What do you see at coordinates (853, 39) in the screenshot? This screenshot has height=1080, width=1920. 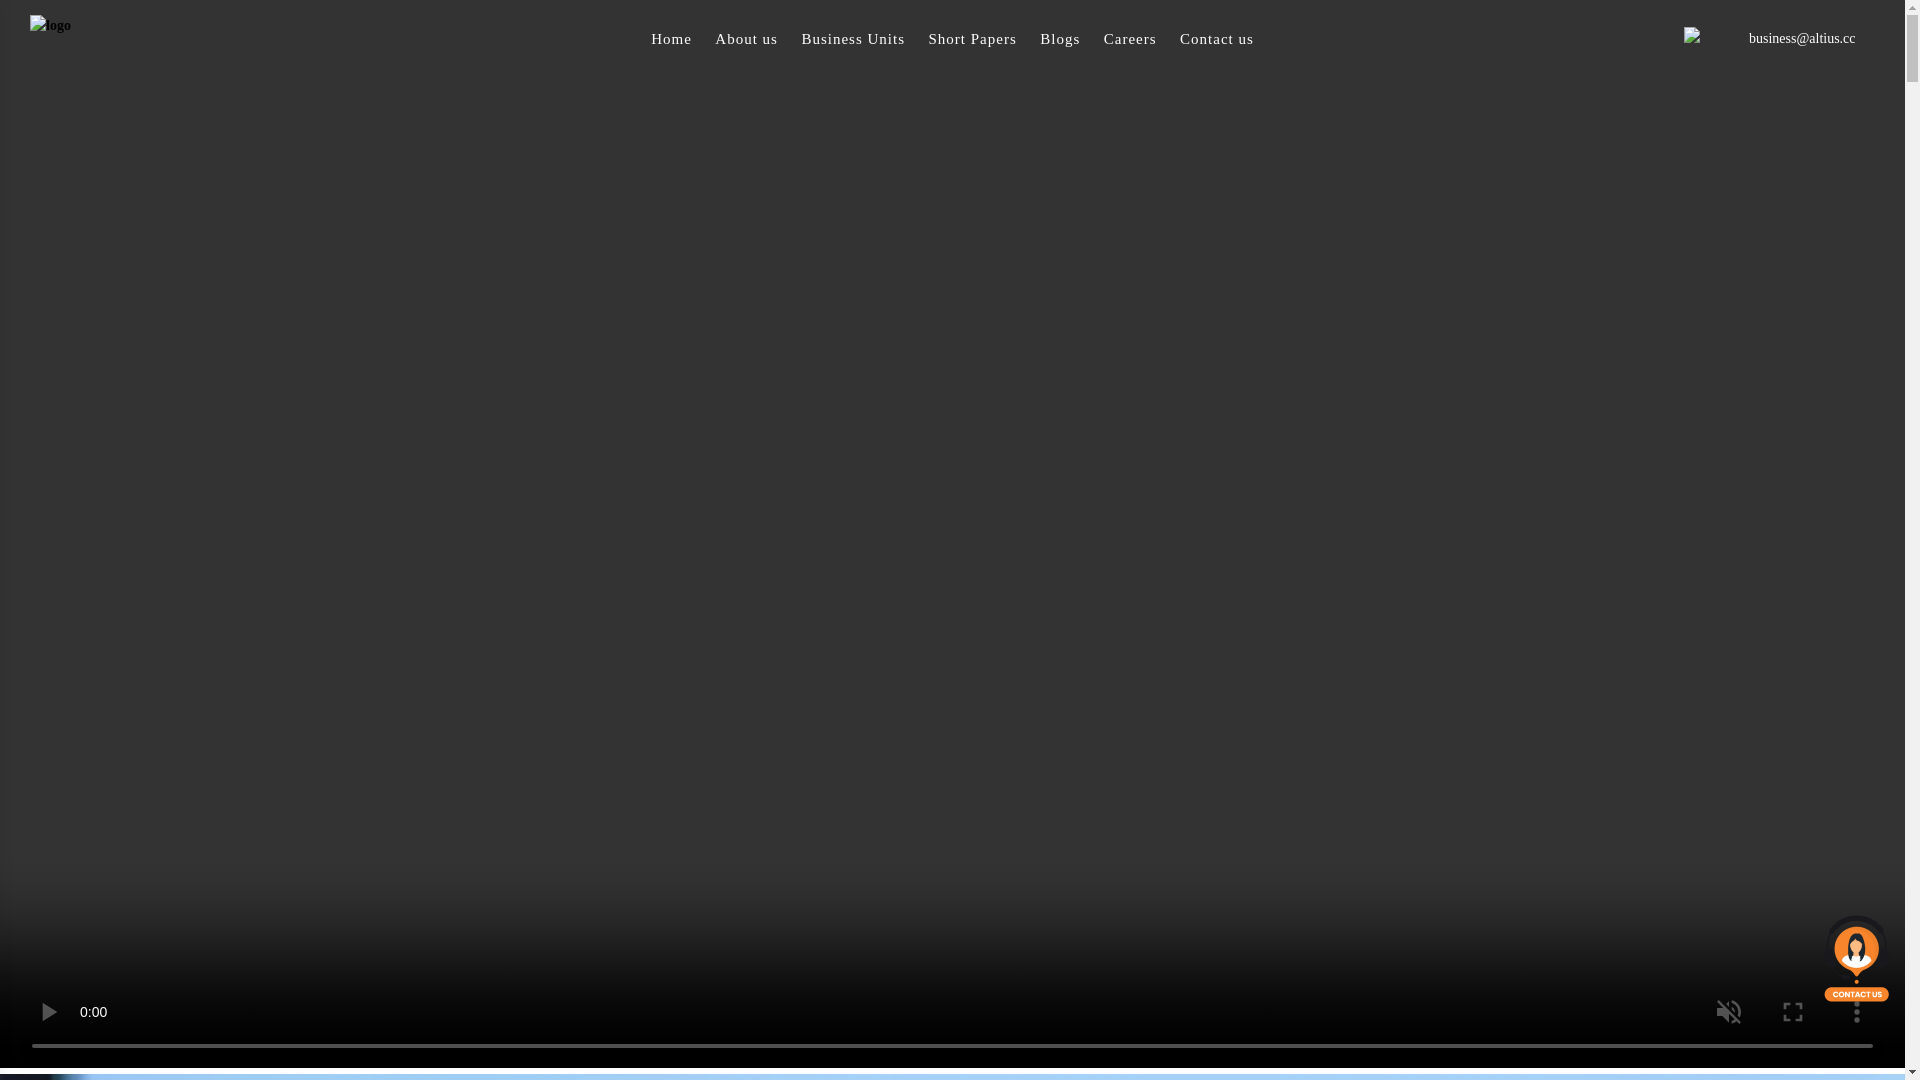 I see `Business Units` at bounding box center [853, 39].